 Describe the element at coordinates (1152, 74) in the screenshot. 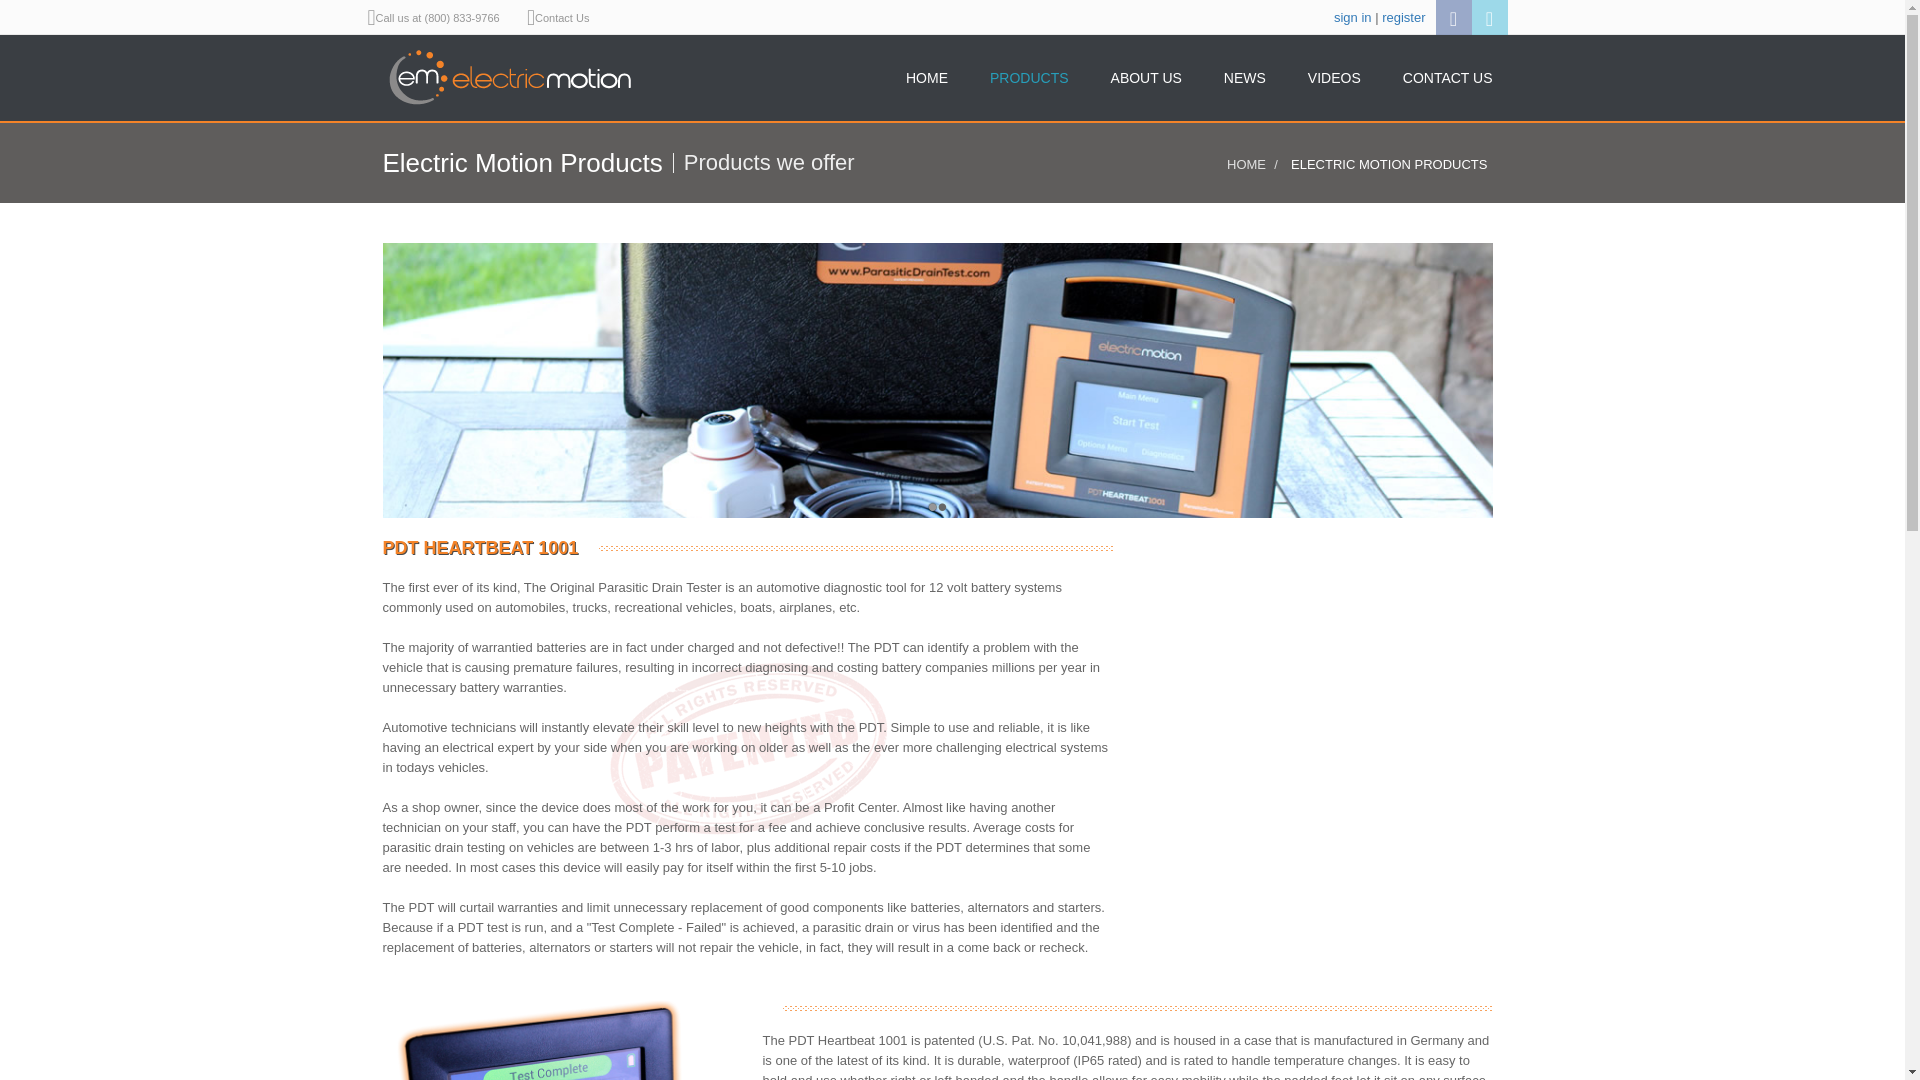

I see `ABOUT US` at that location.